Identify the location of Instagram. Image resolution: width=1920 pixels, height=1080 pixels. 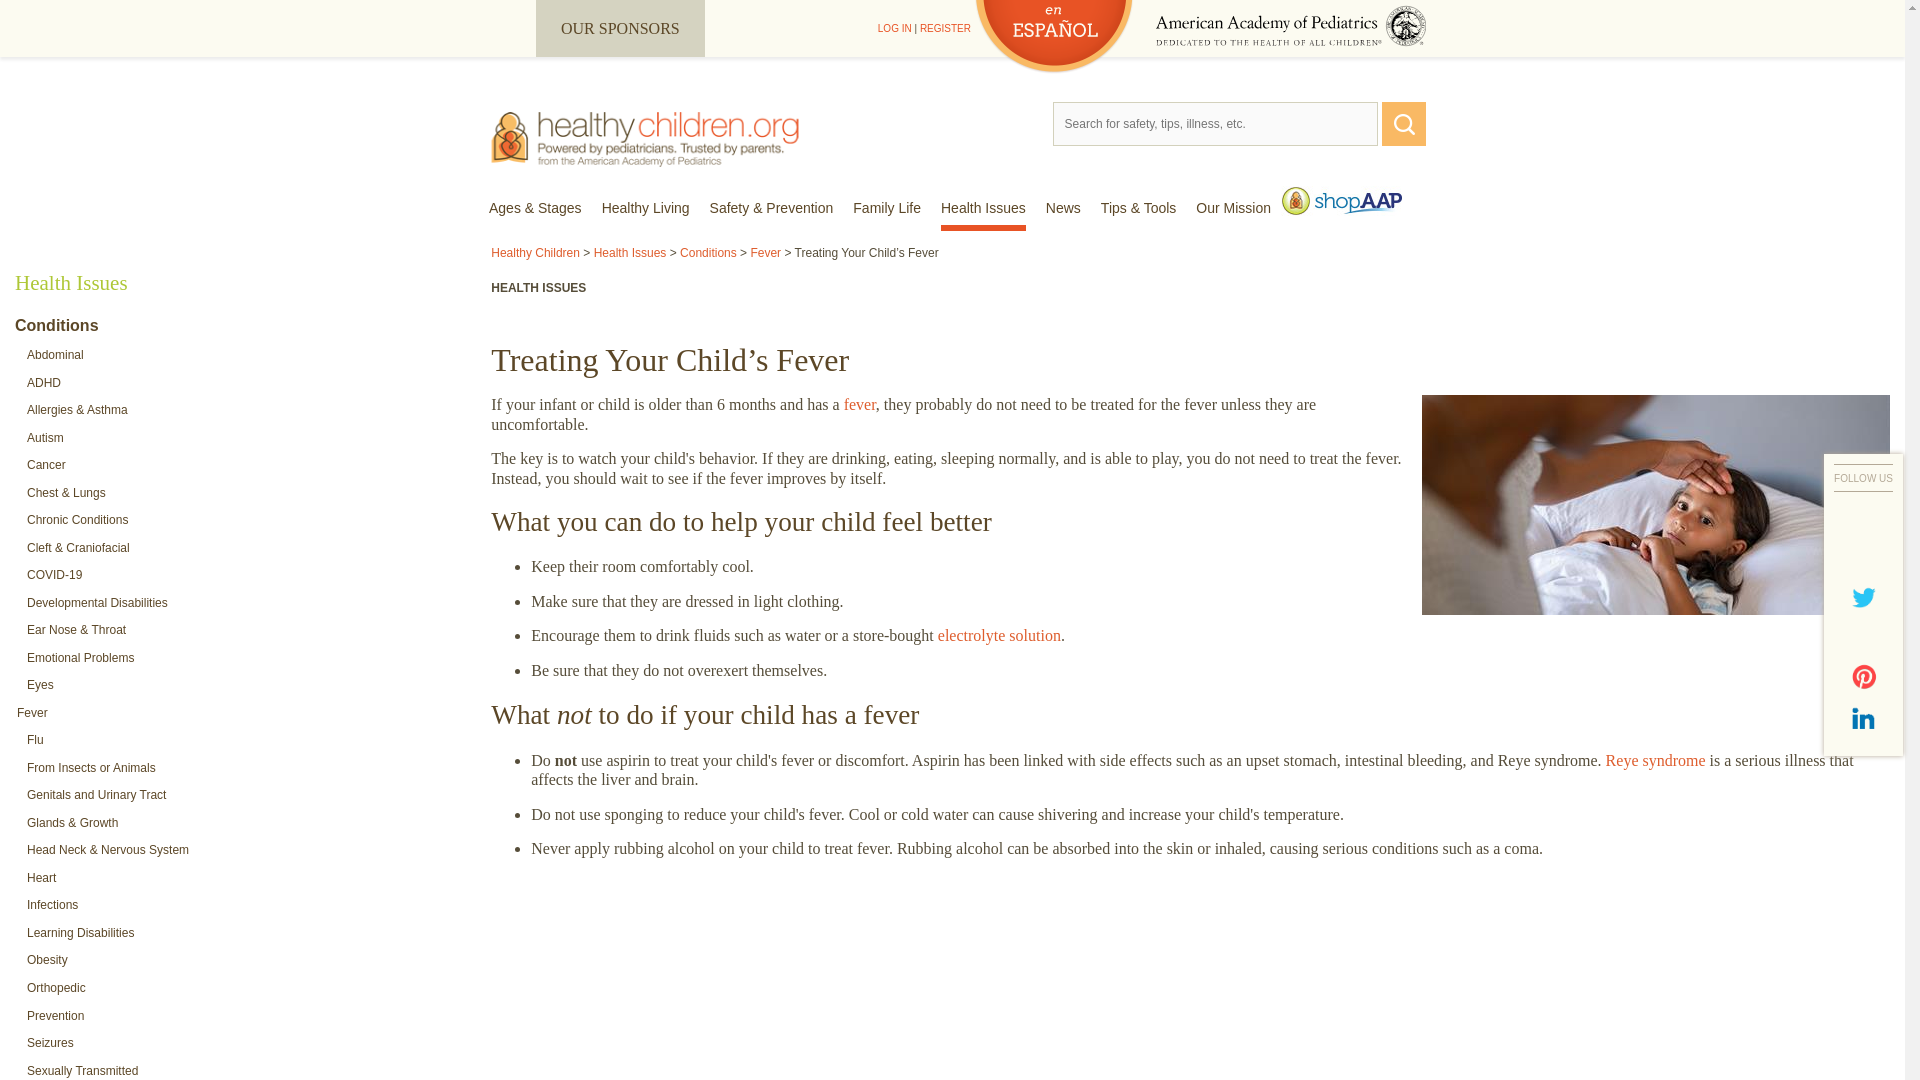
(1864, 517).